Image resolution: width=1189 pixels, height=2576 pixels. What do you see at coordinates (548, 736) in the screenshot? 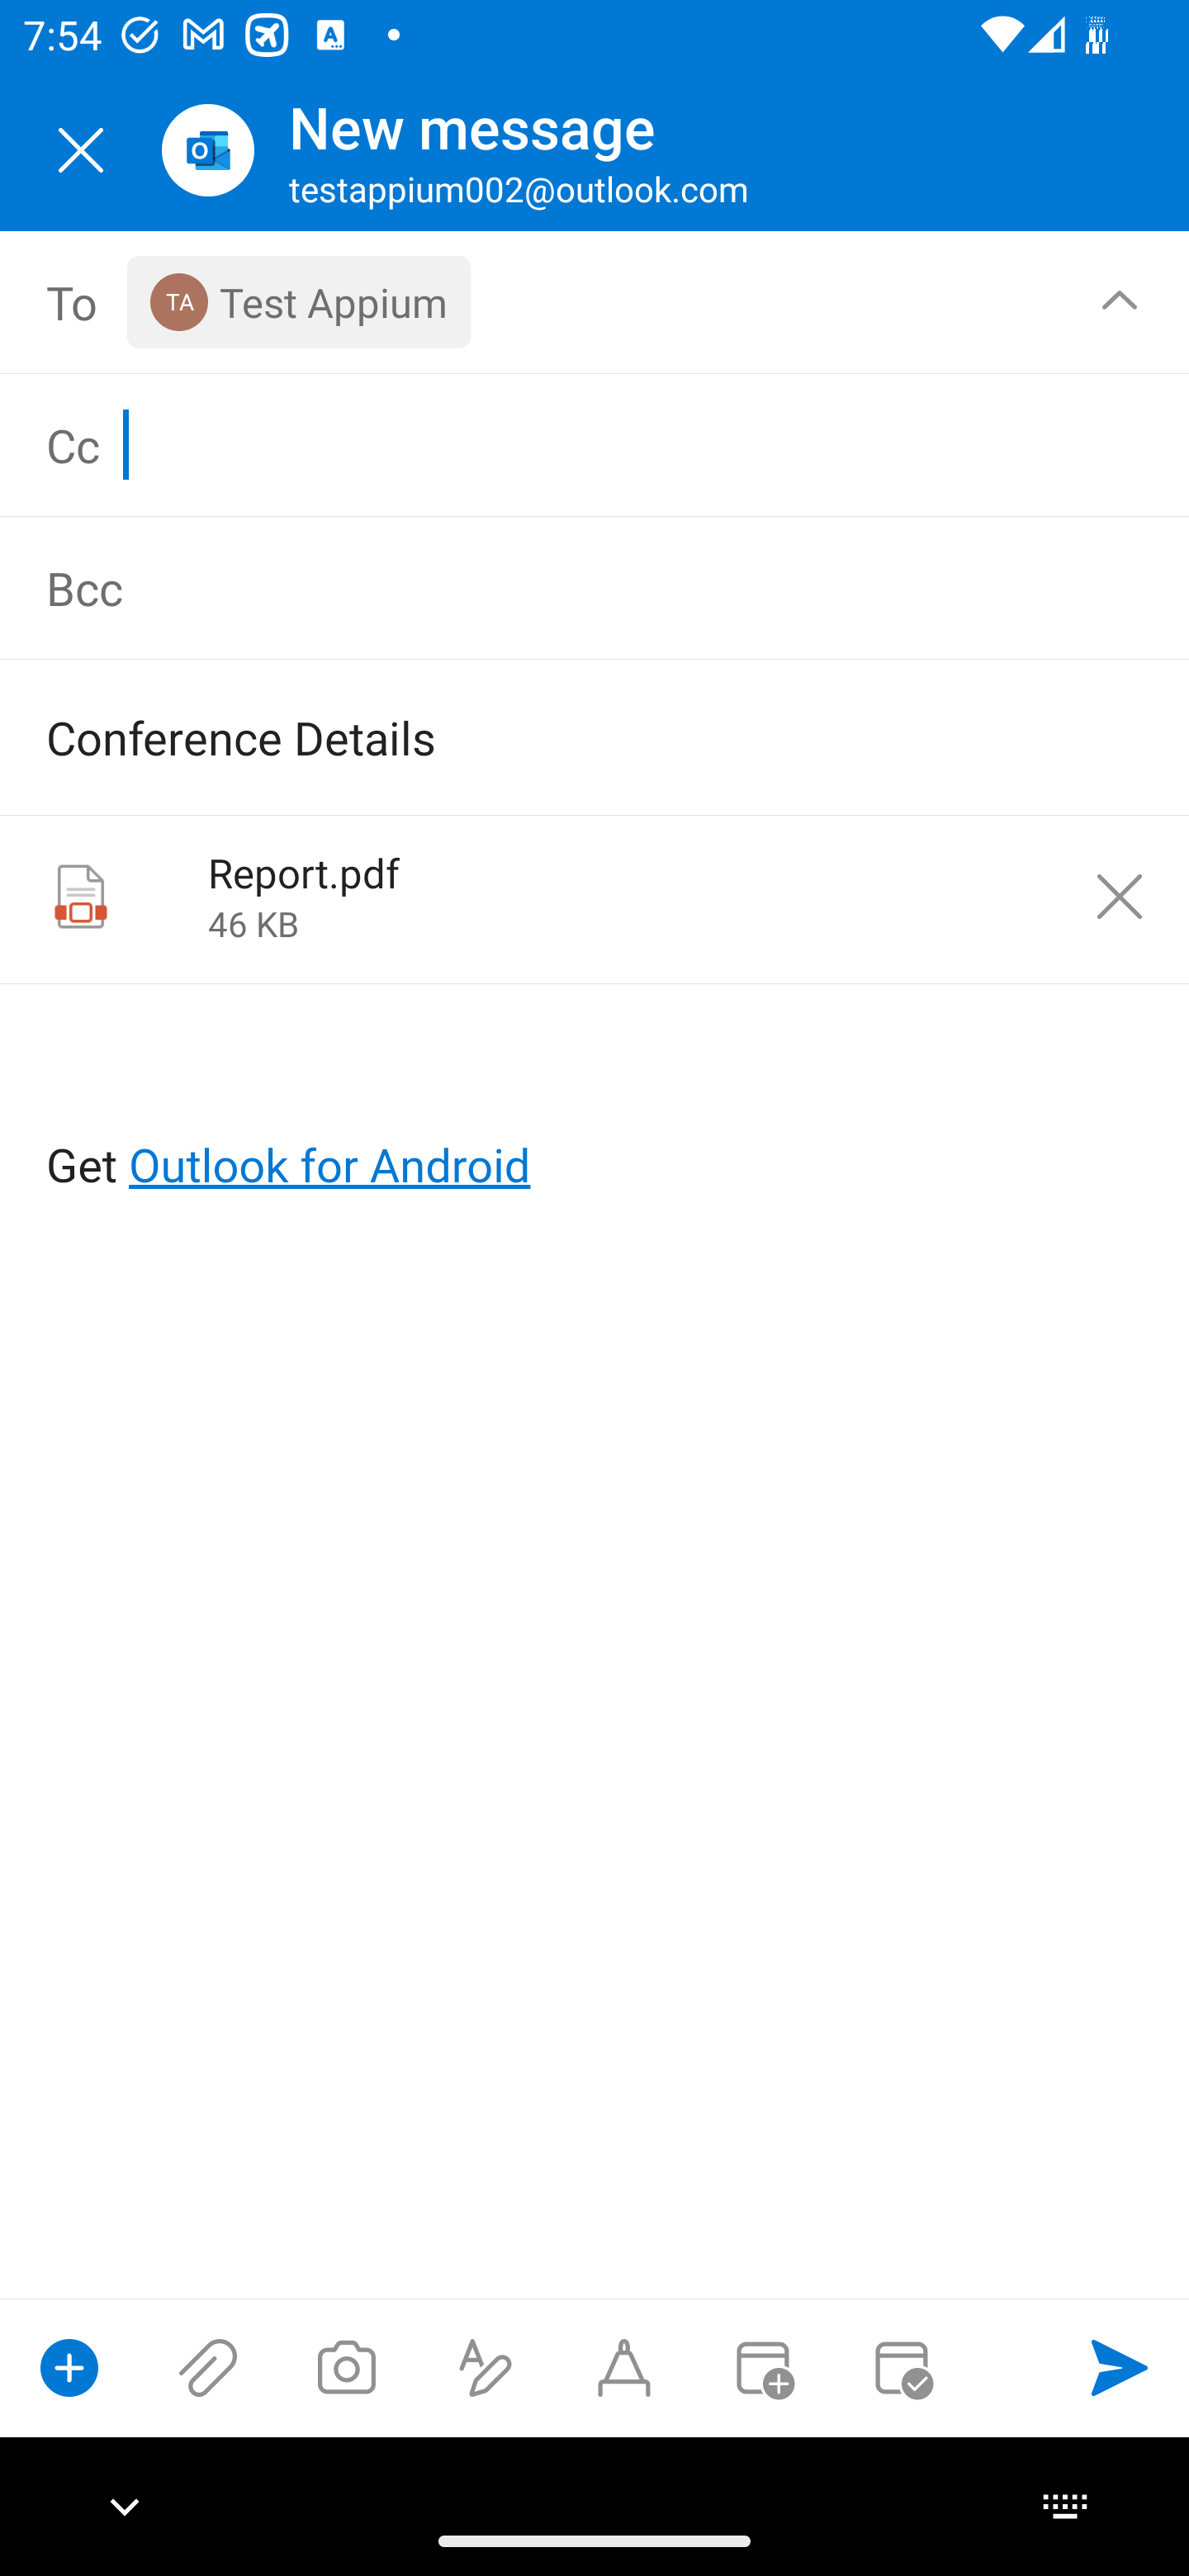
I see `Conference Details` at bounding box center [548, 736].